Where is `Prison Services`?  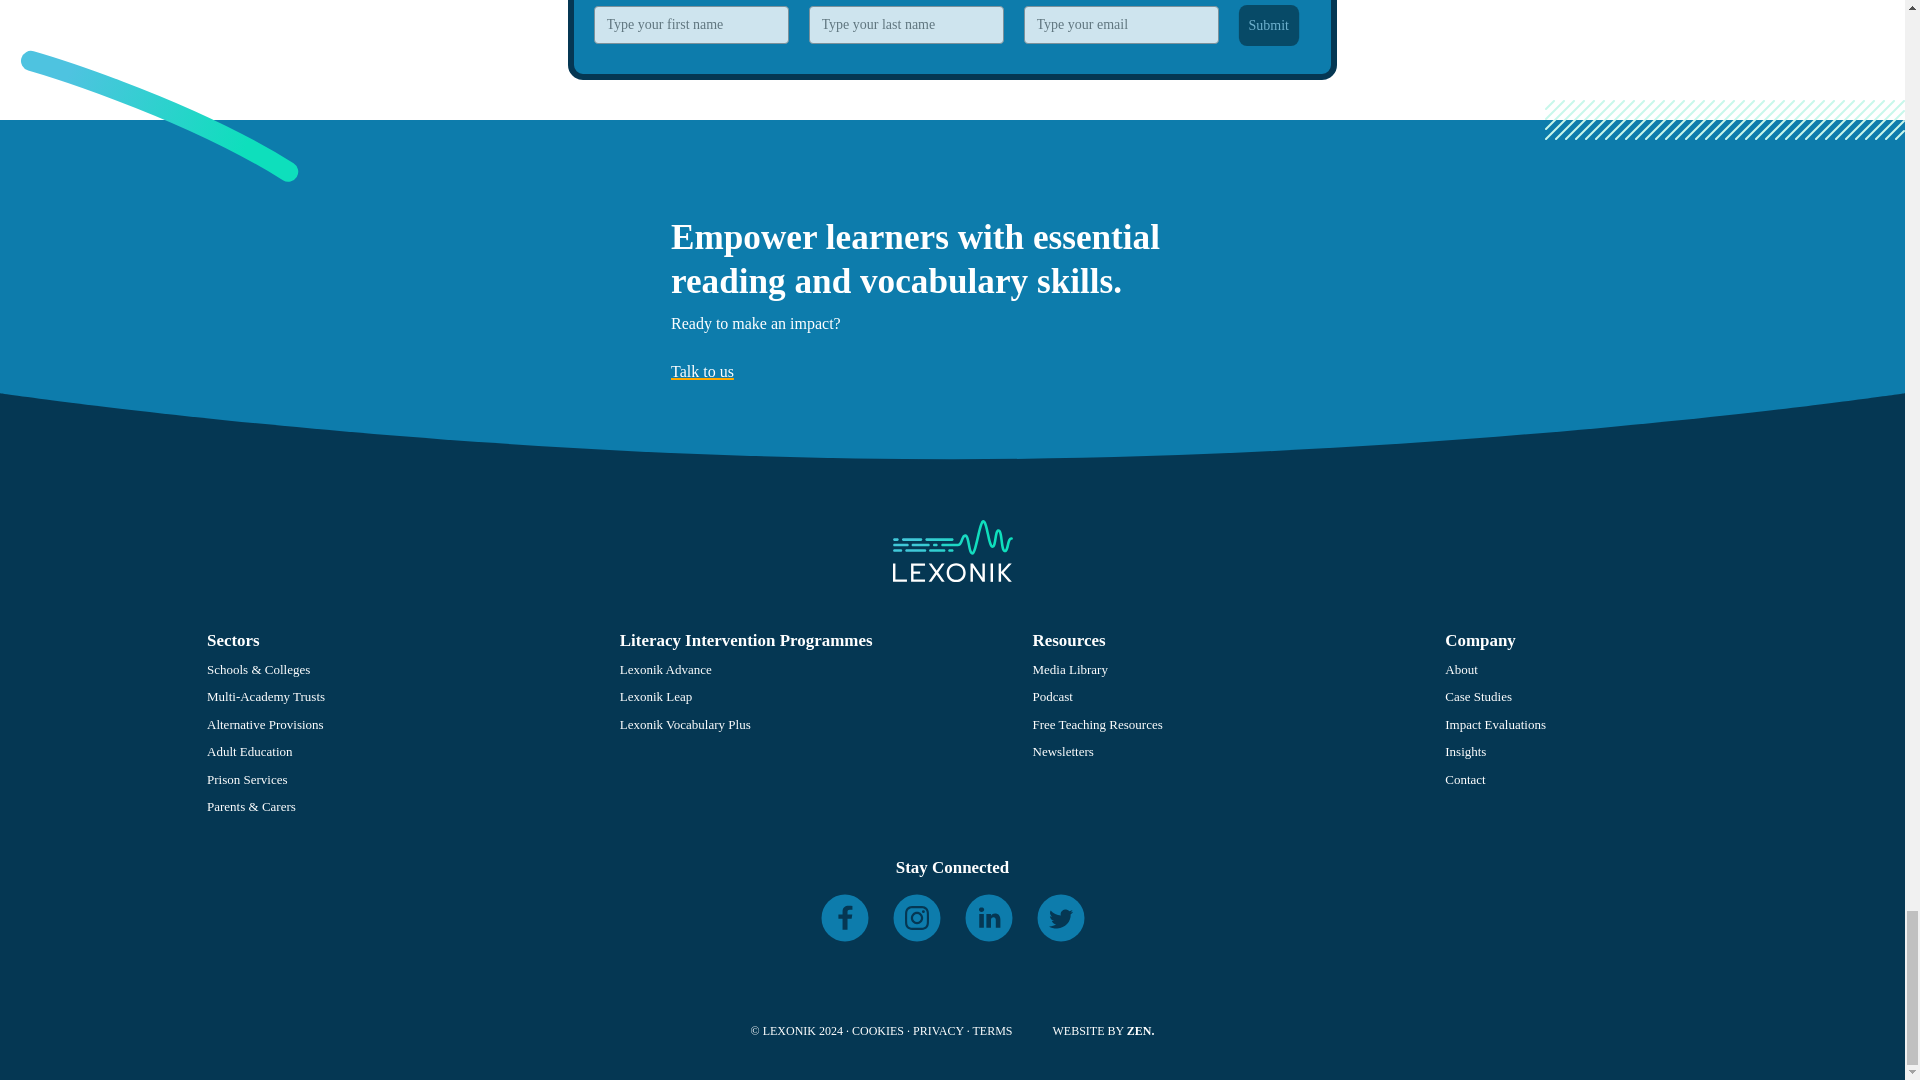 Prison Services is located at coordinates (248, 780).